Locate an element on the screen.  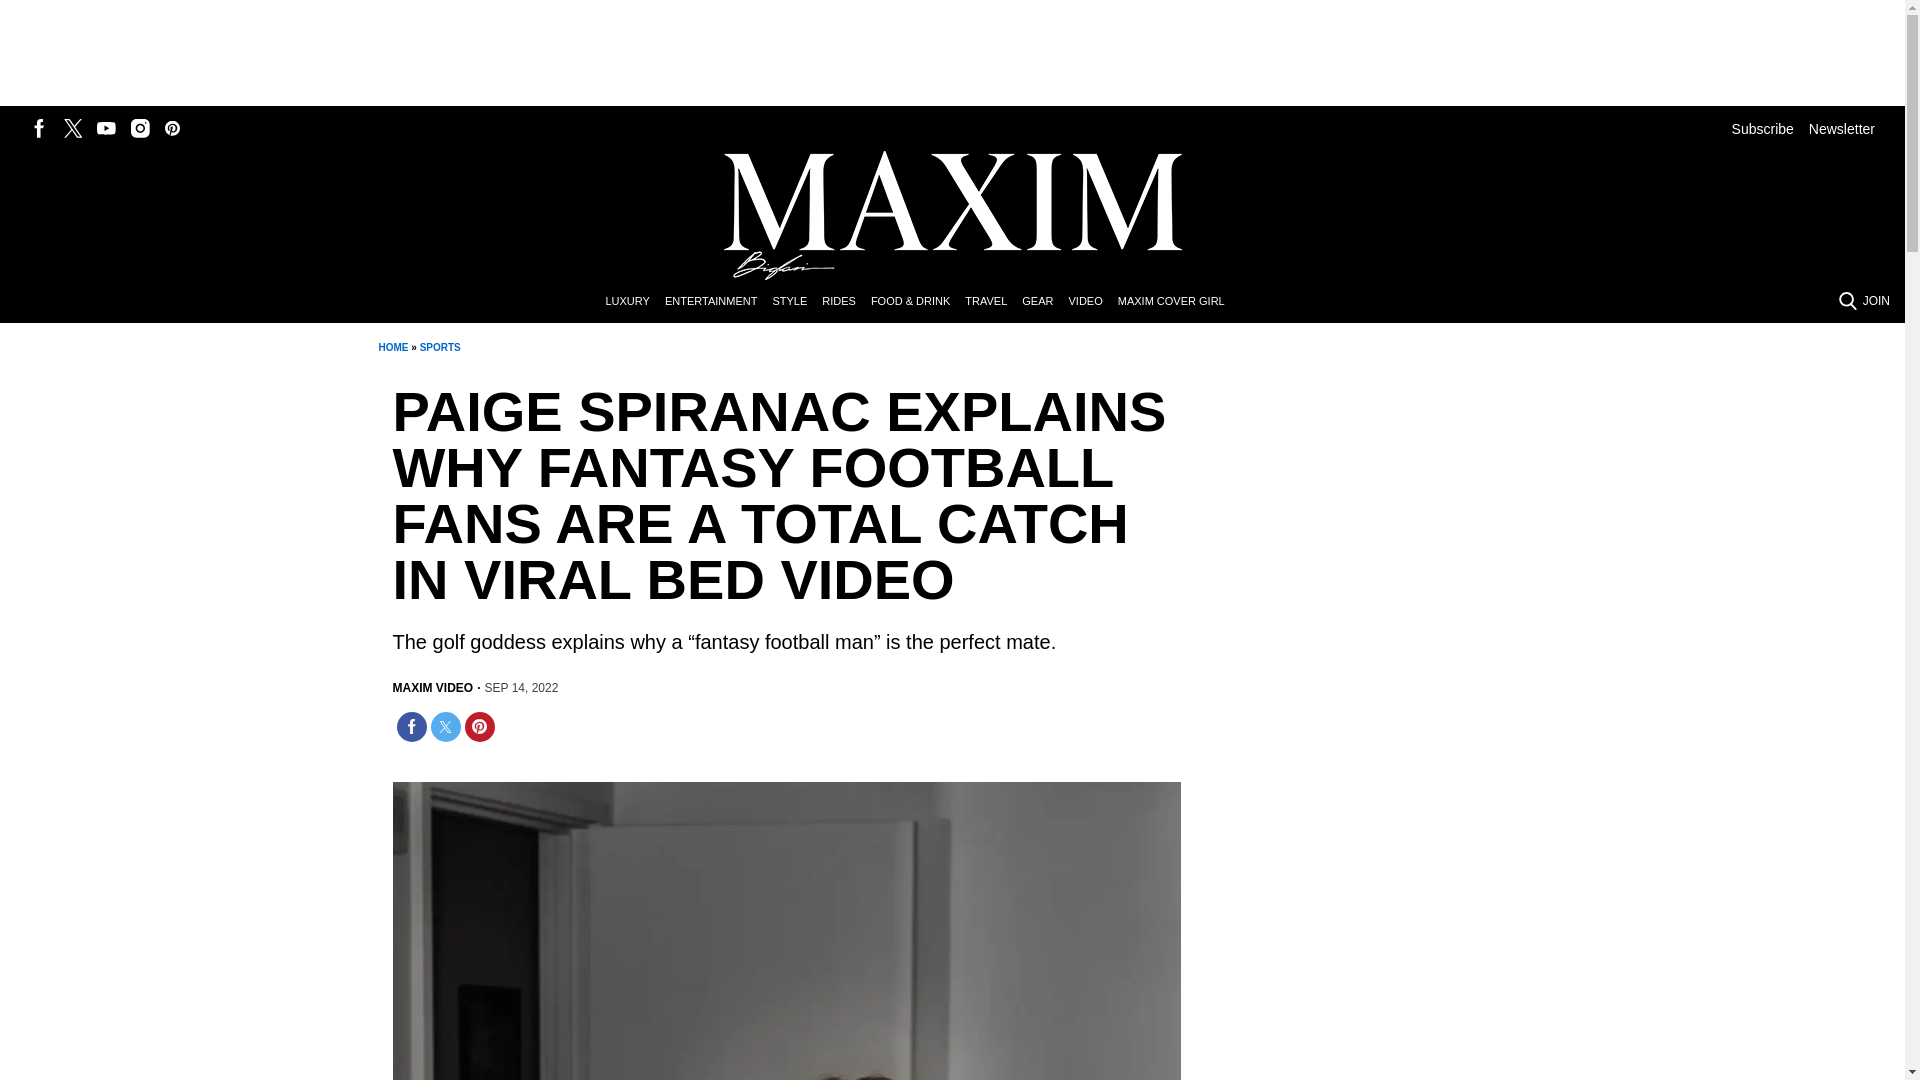
STYLE is located at coordinates (796, 302).